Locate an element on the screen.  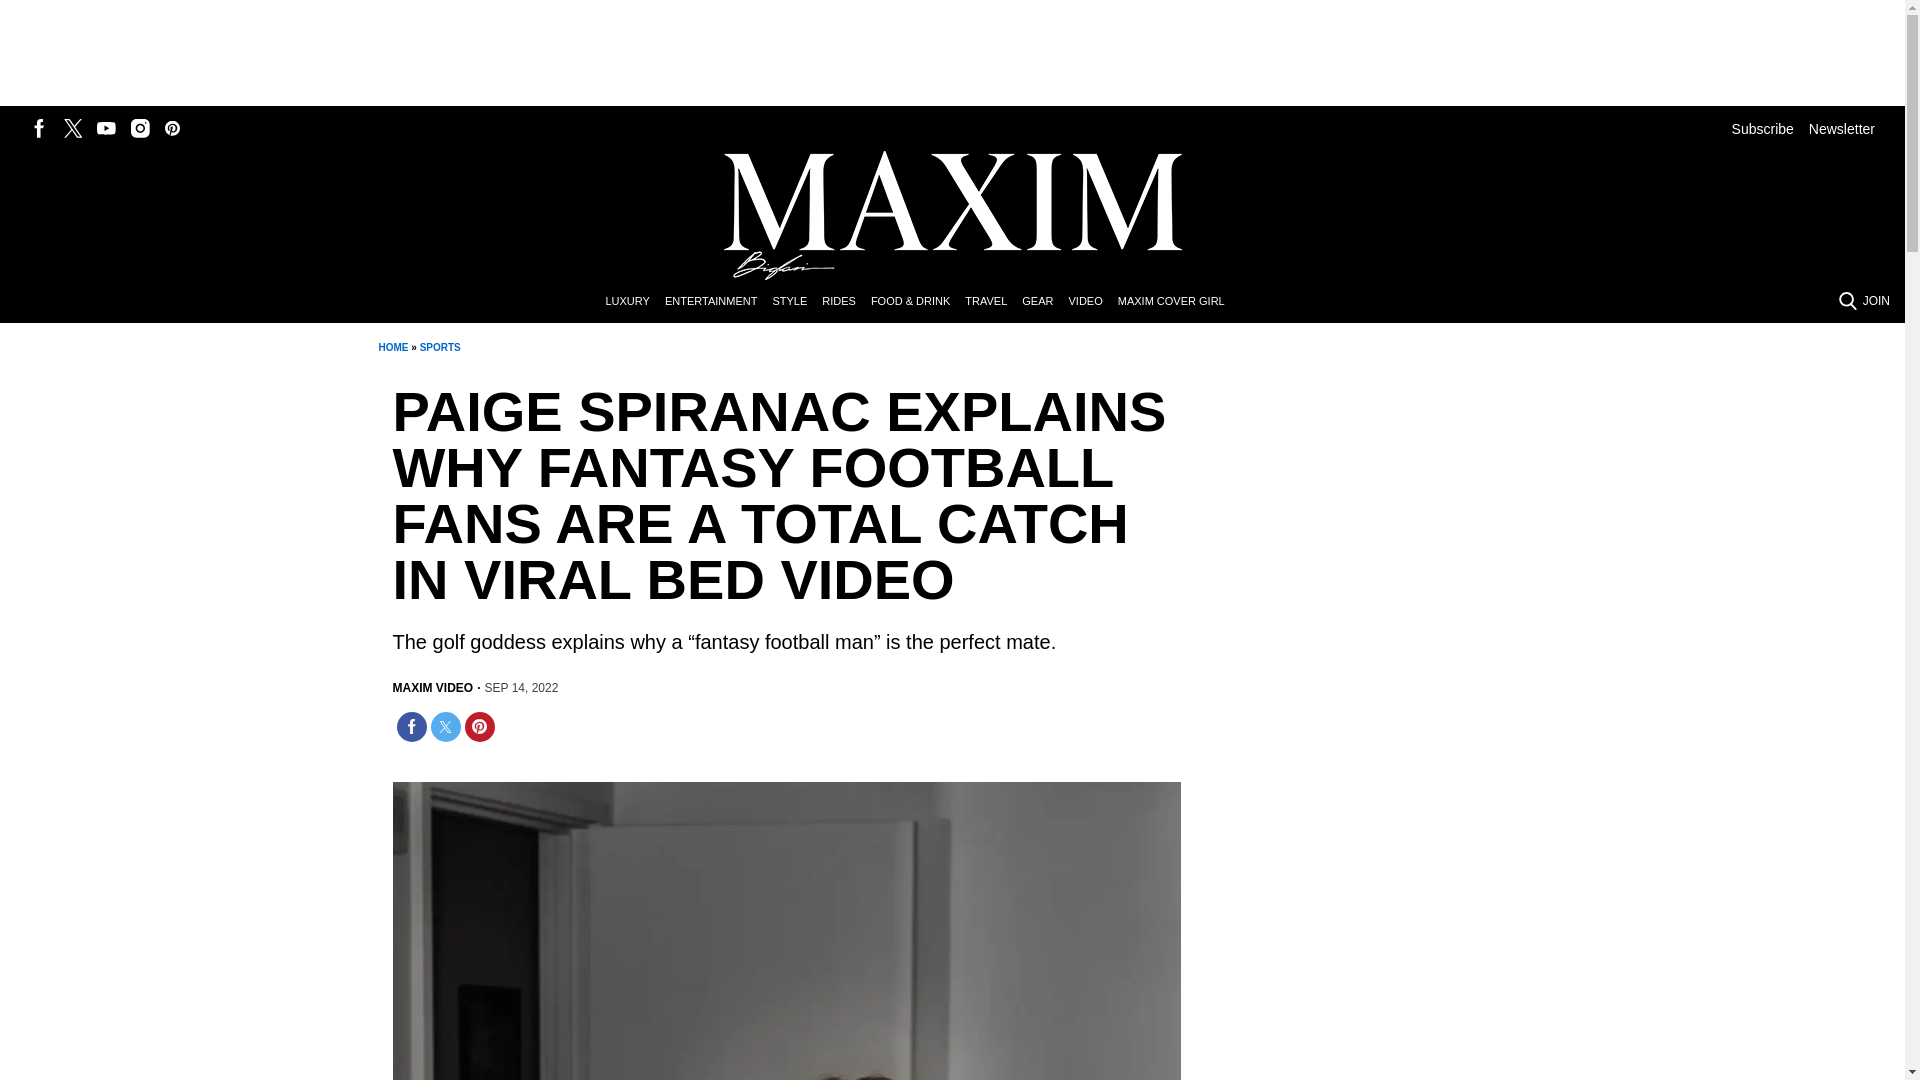
STYLE is located at coordinates (796, 302).